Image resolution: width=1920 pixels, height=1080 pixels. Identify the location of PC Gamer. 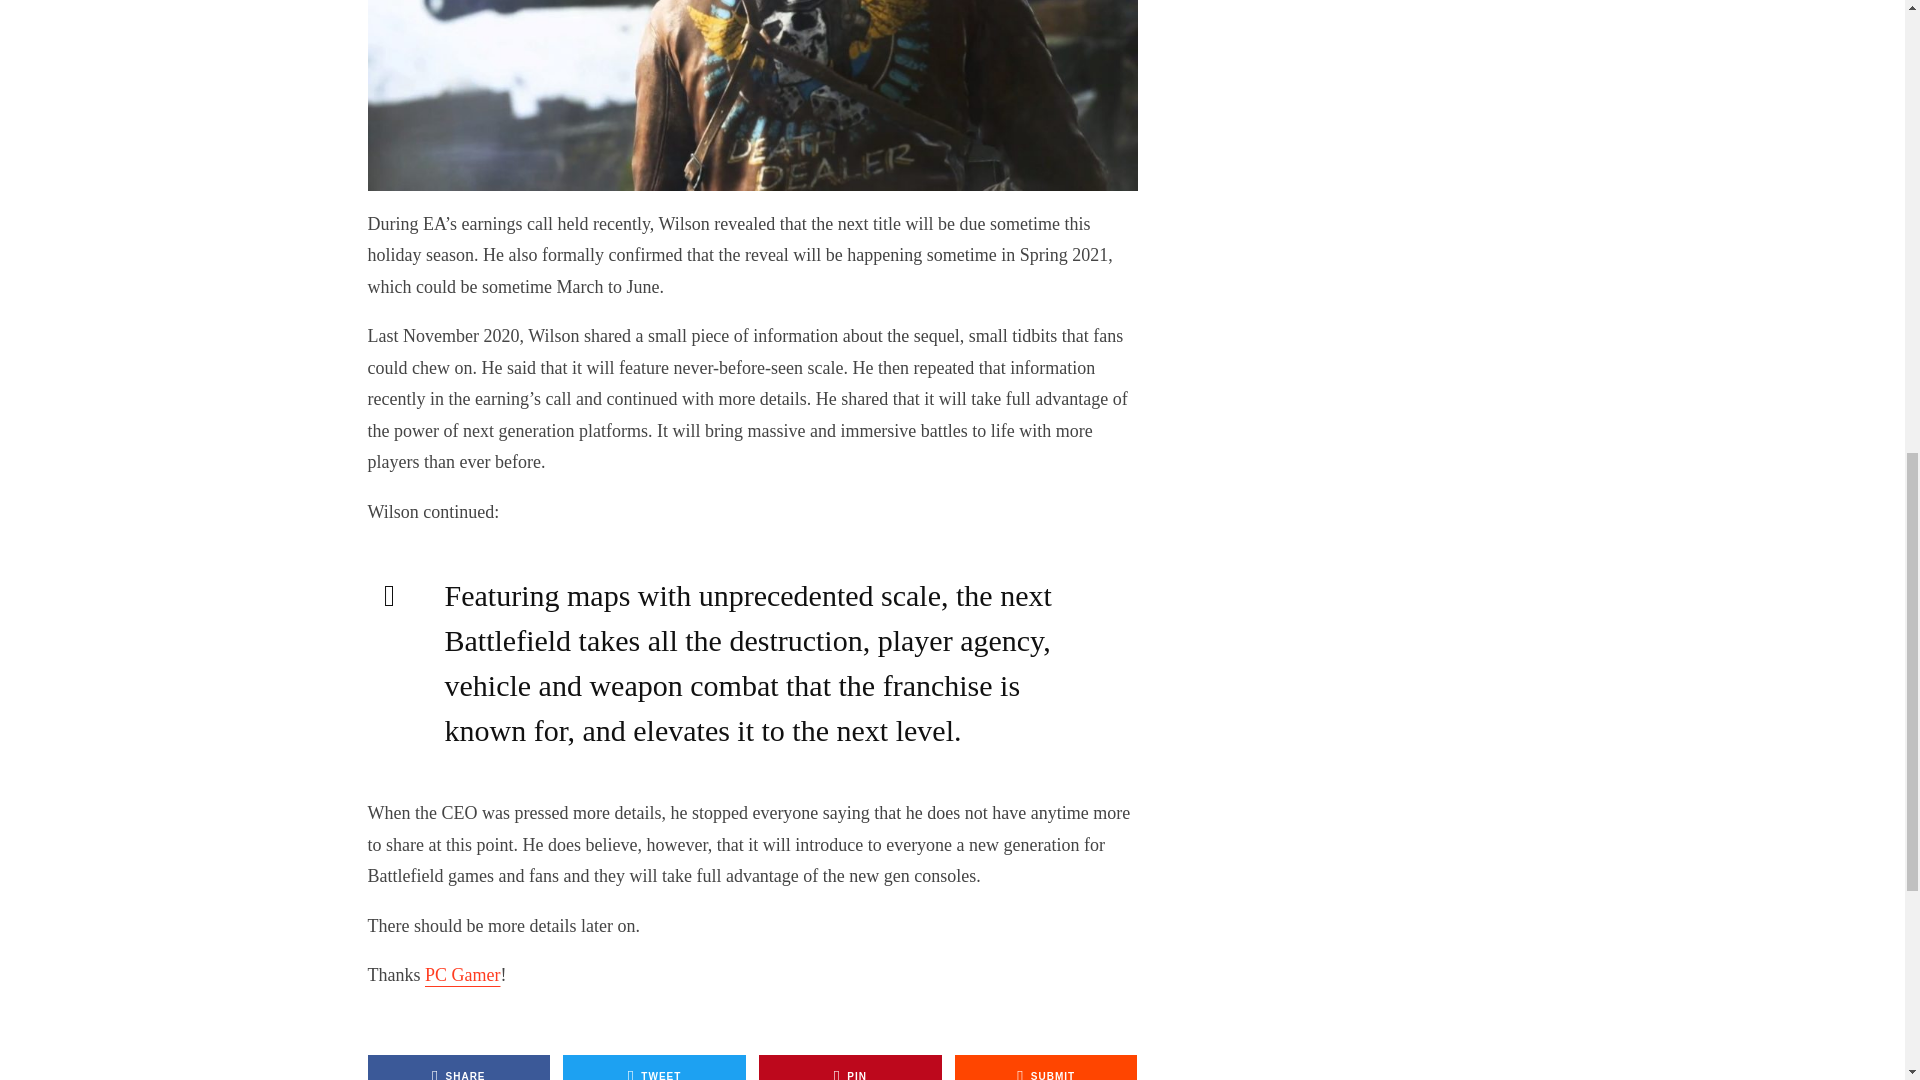
(462, 974).